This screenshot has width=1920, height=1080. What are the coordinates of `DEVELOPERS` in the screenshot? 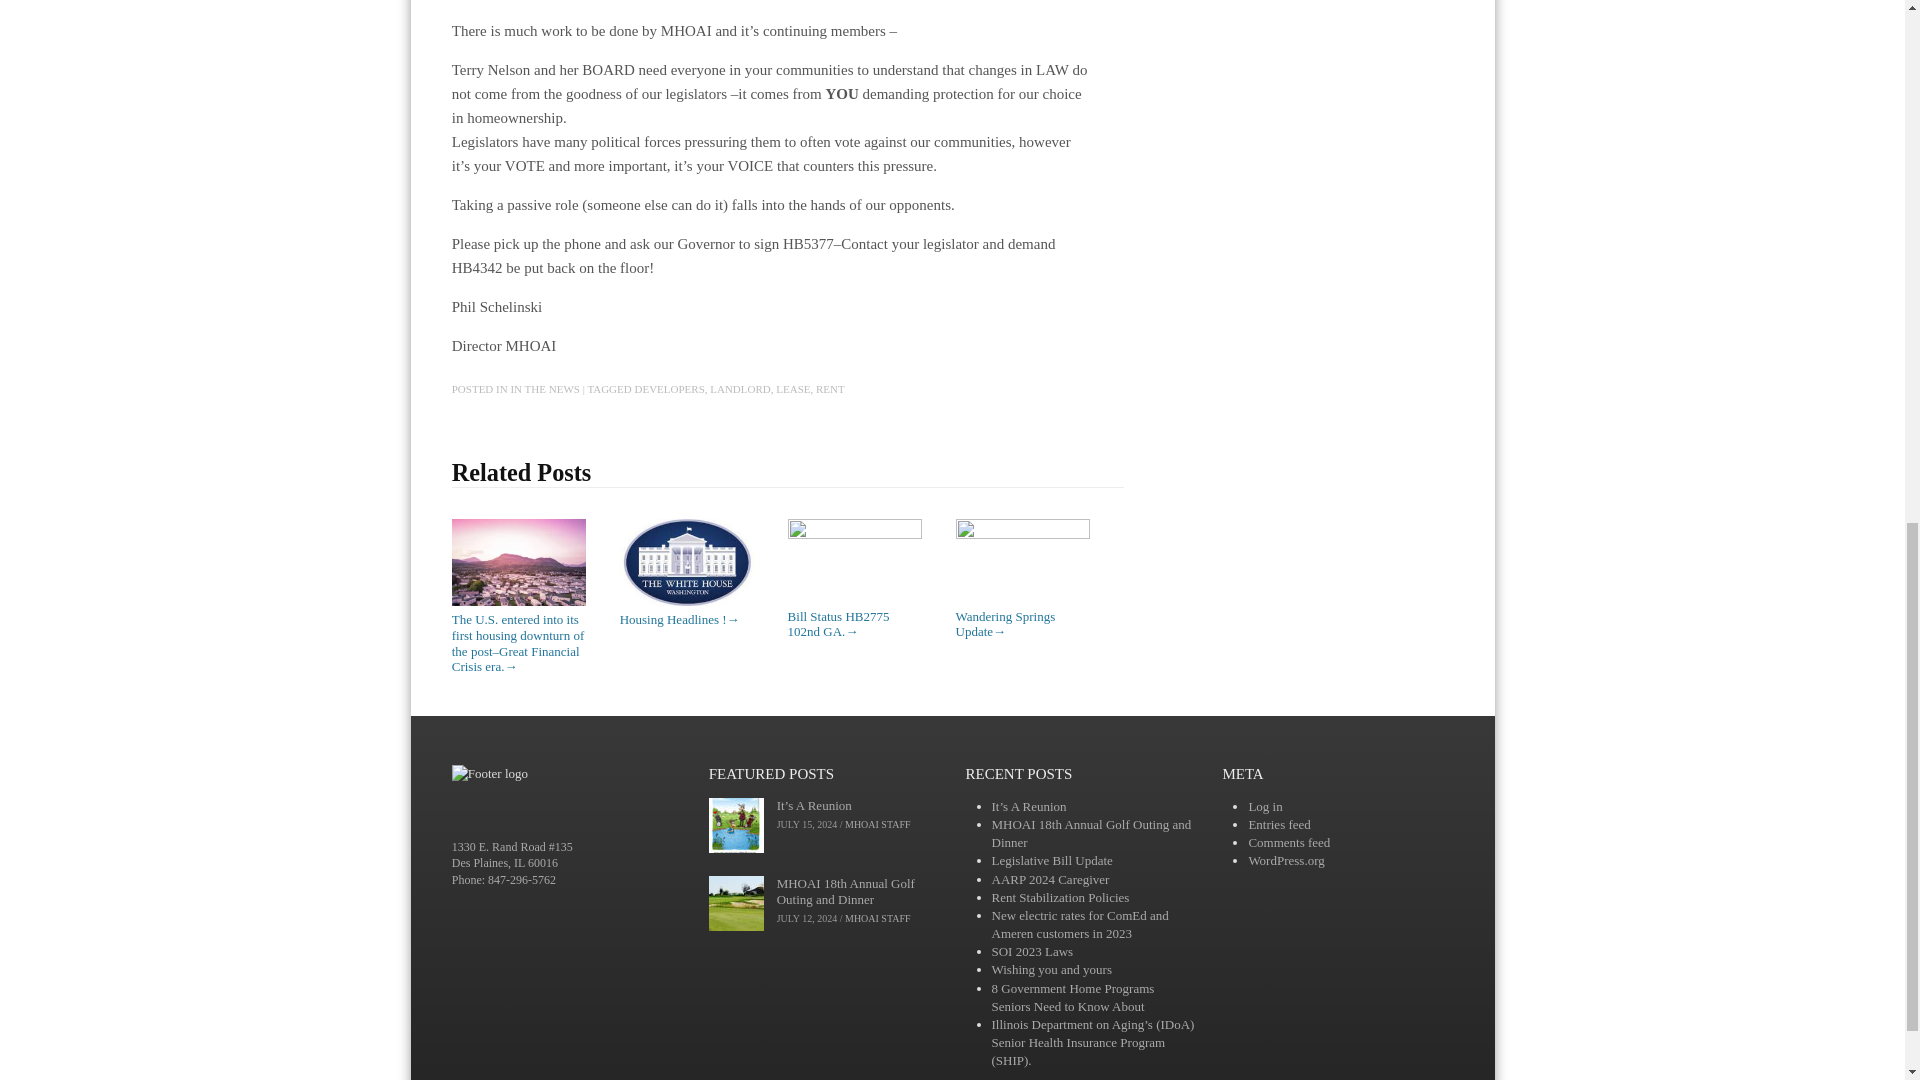 It's located at (668, 389).